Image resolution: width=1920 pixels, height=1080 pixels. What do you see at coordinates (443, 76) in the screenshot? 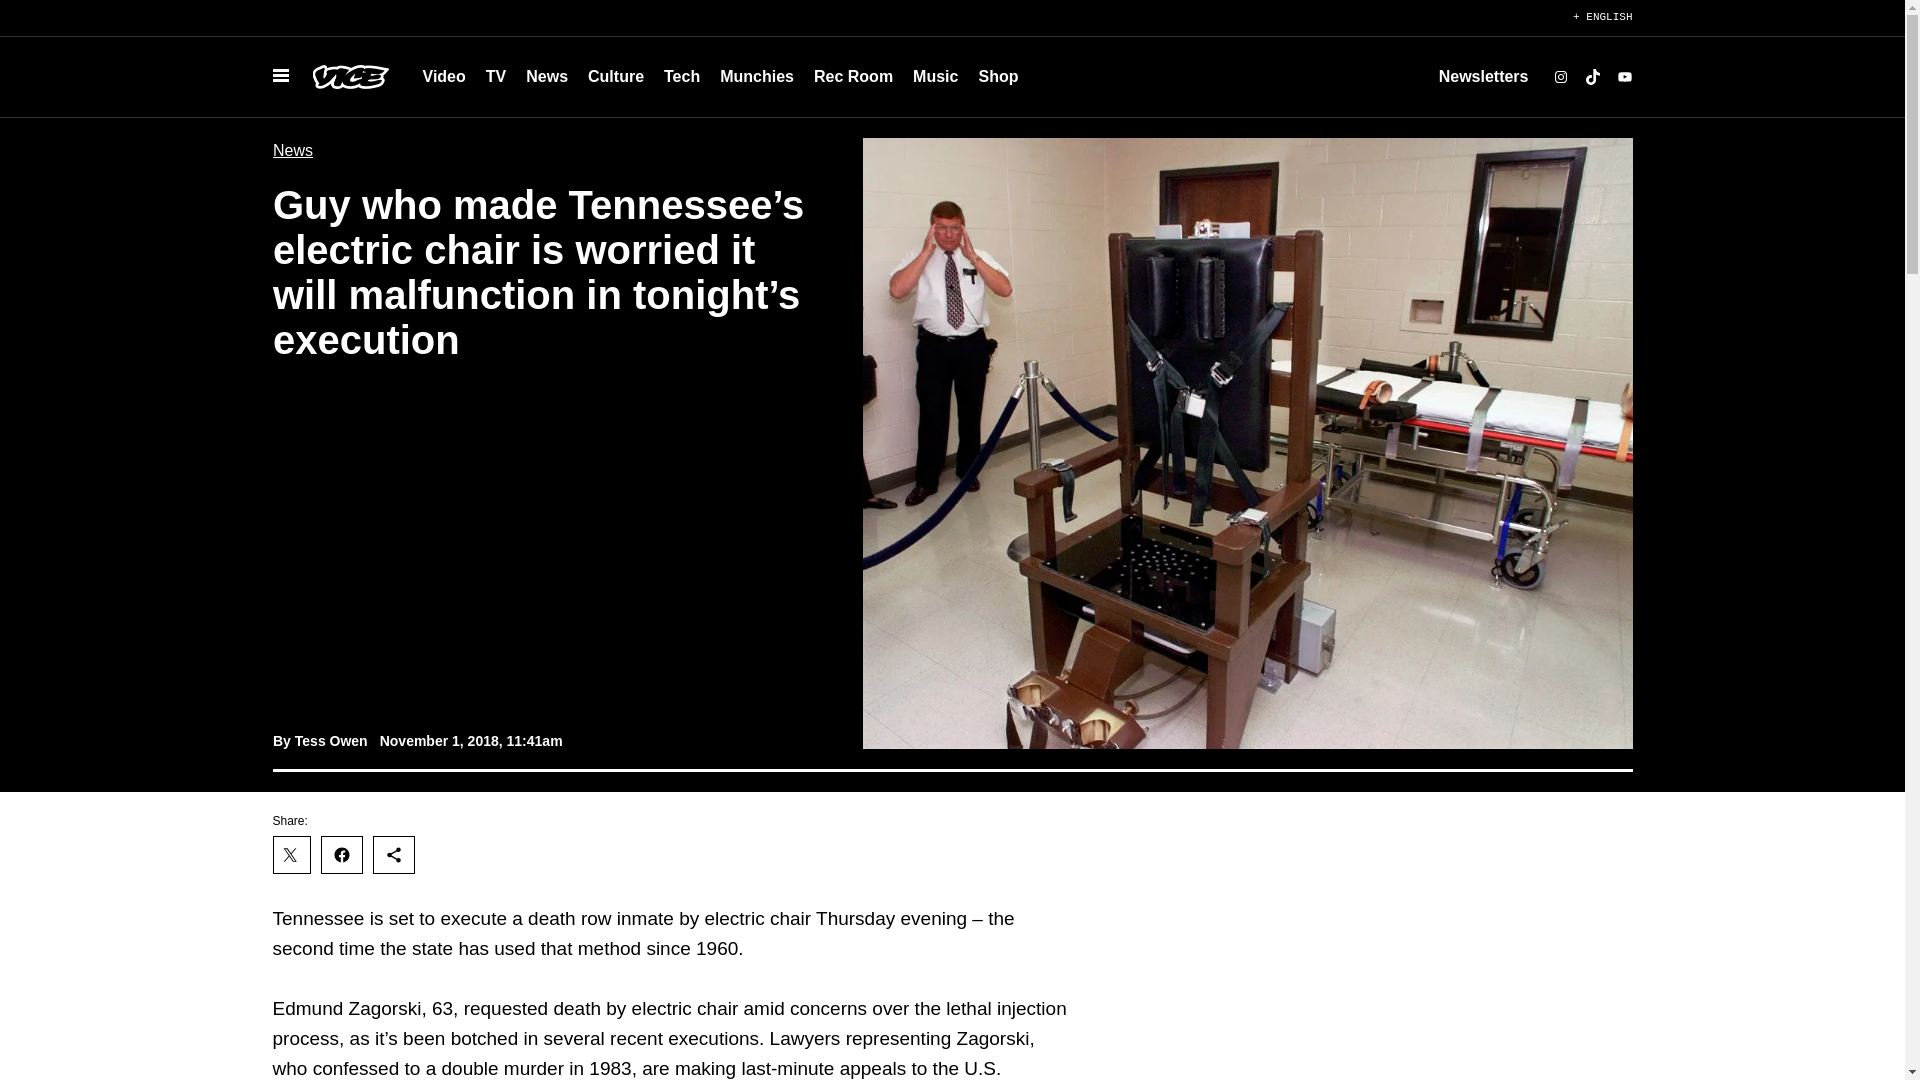
I see `Video` at bounding box center [443, 76].